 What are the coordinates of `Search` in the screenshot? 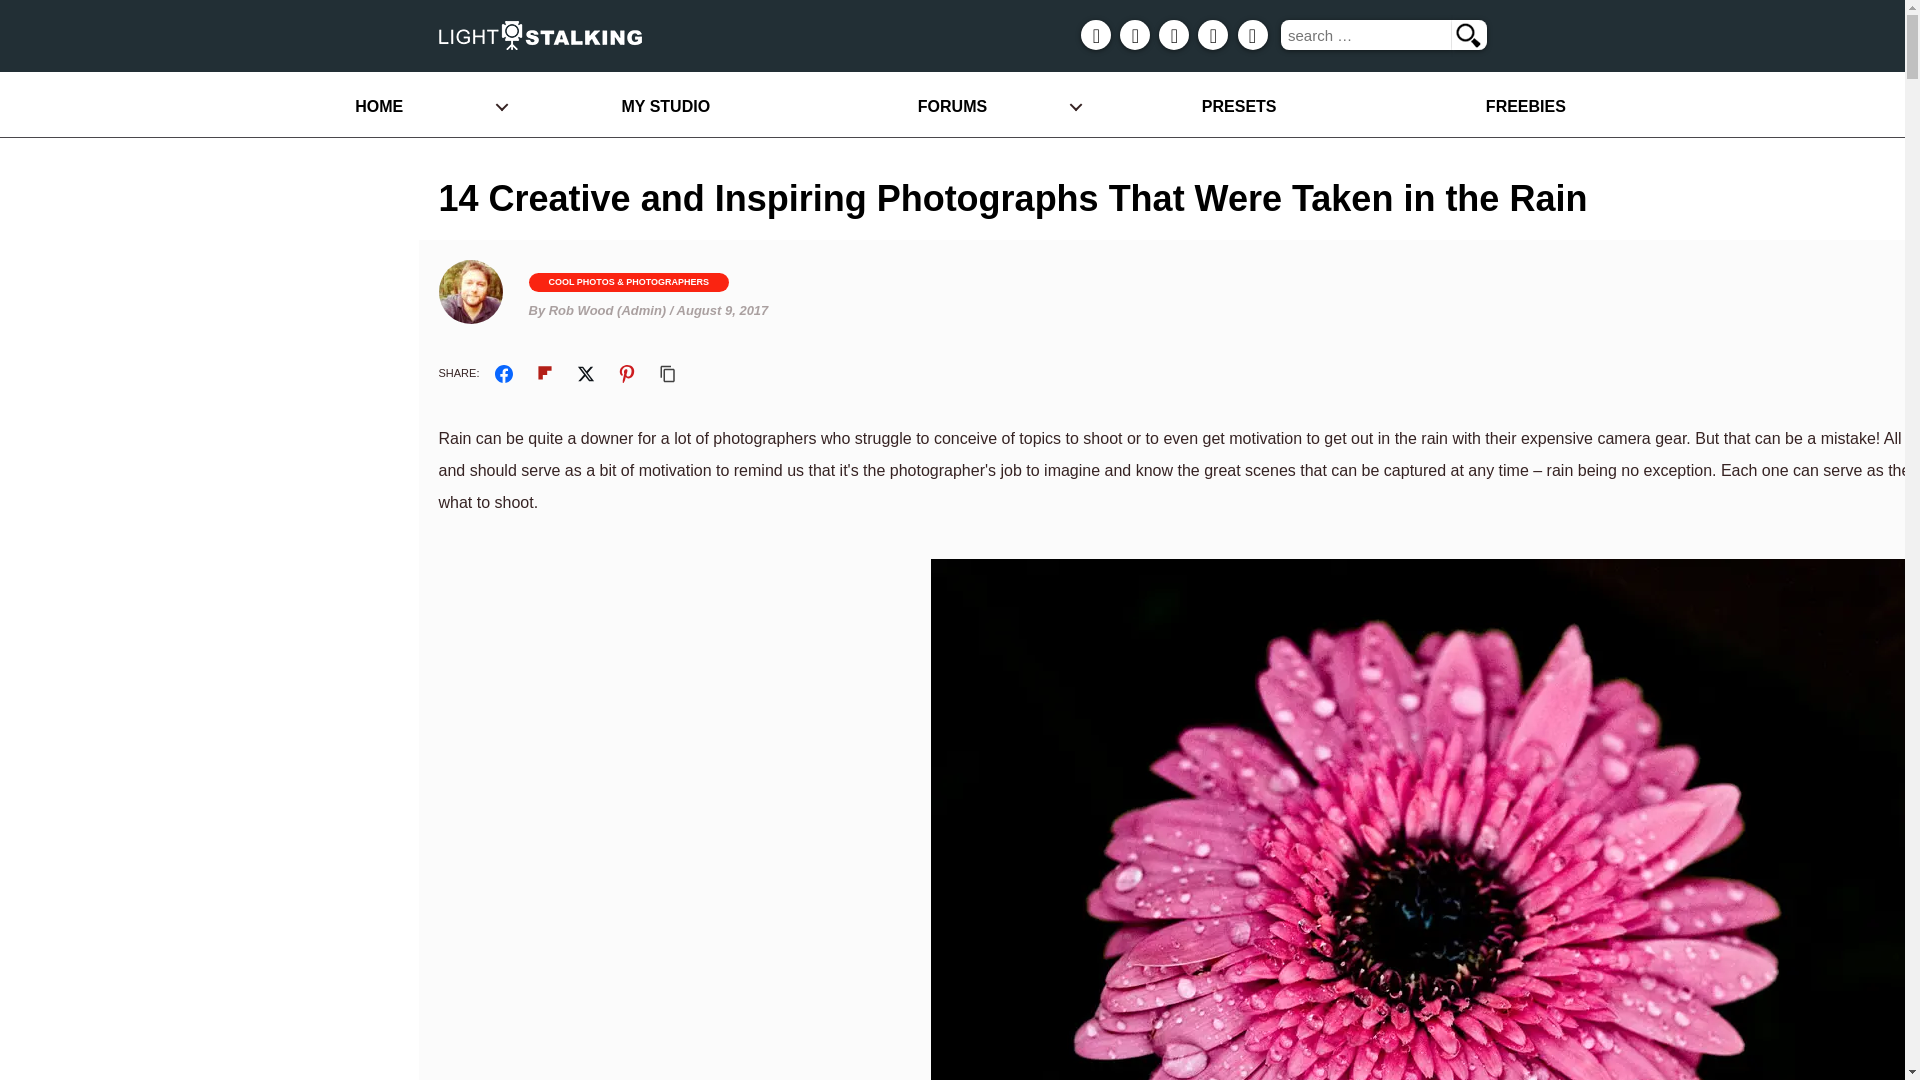 It's located at (1468, 34).